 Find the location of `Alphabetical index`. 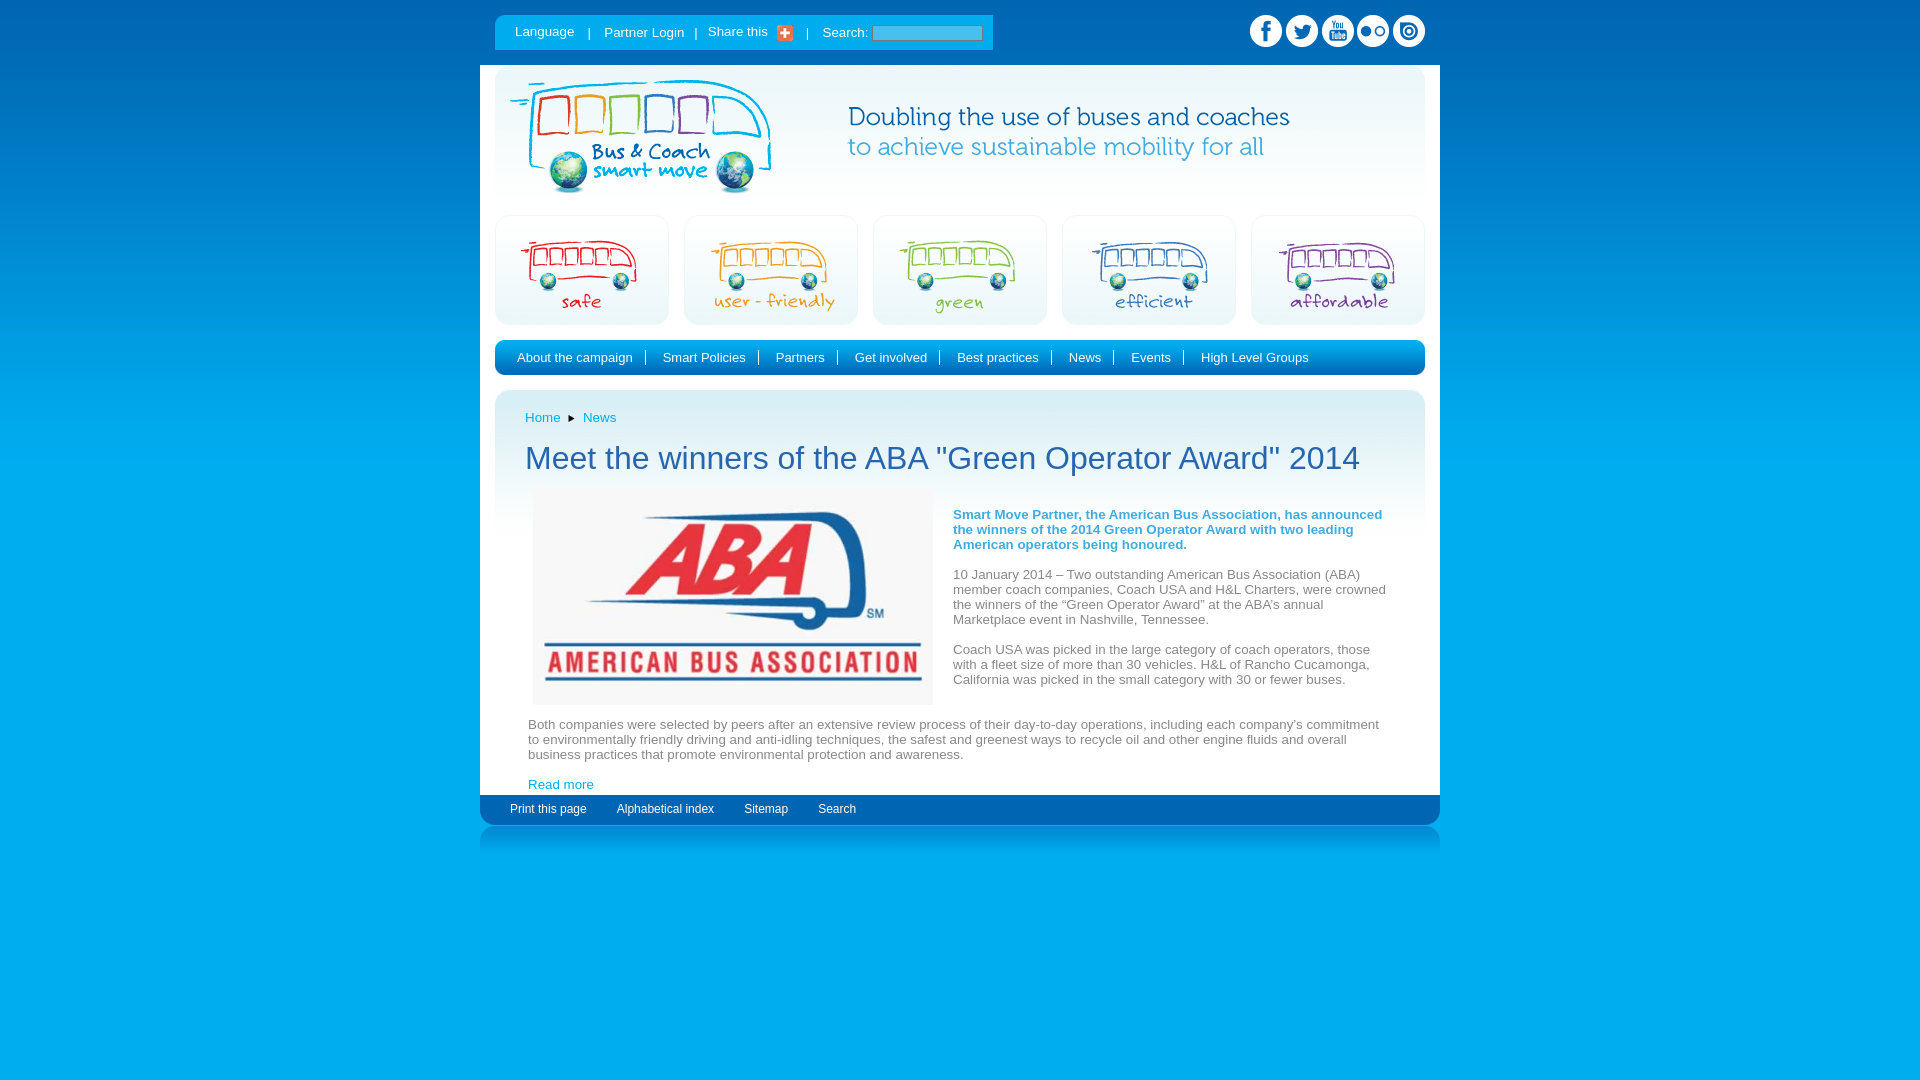

Alphabetical index is located at coordinates (665, 809).